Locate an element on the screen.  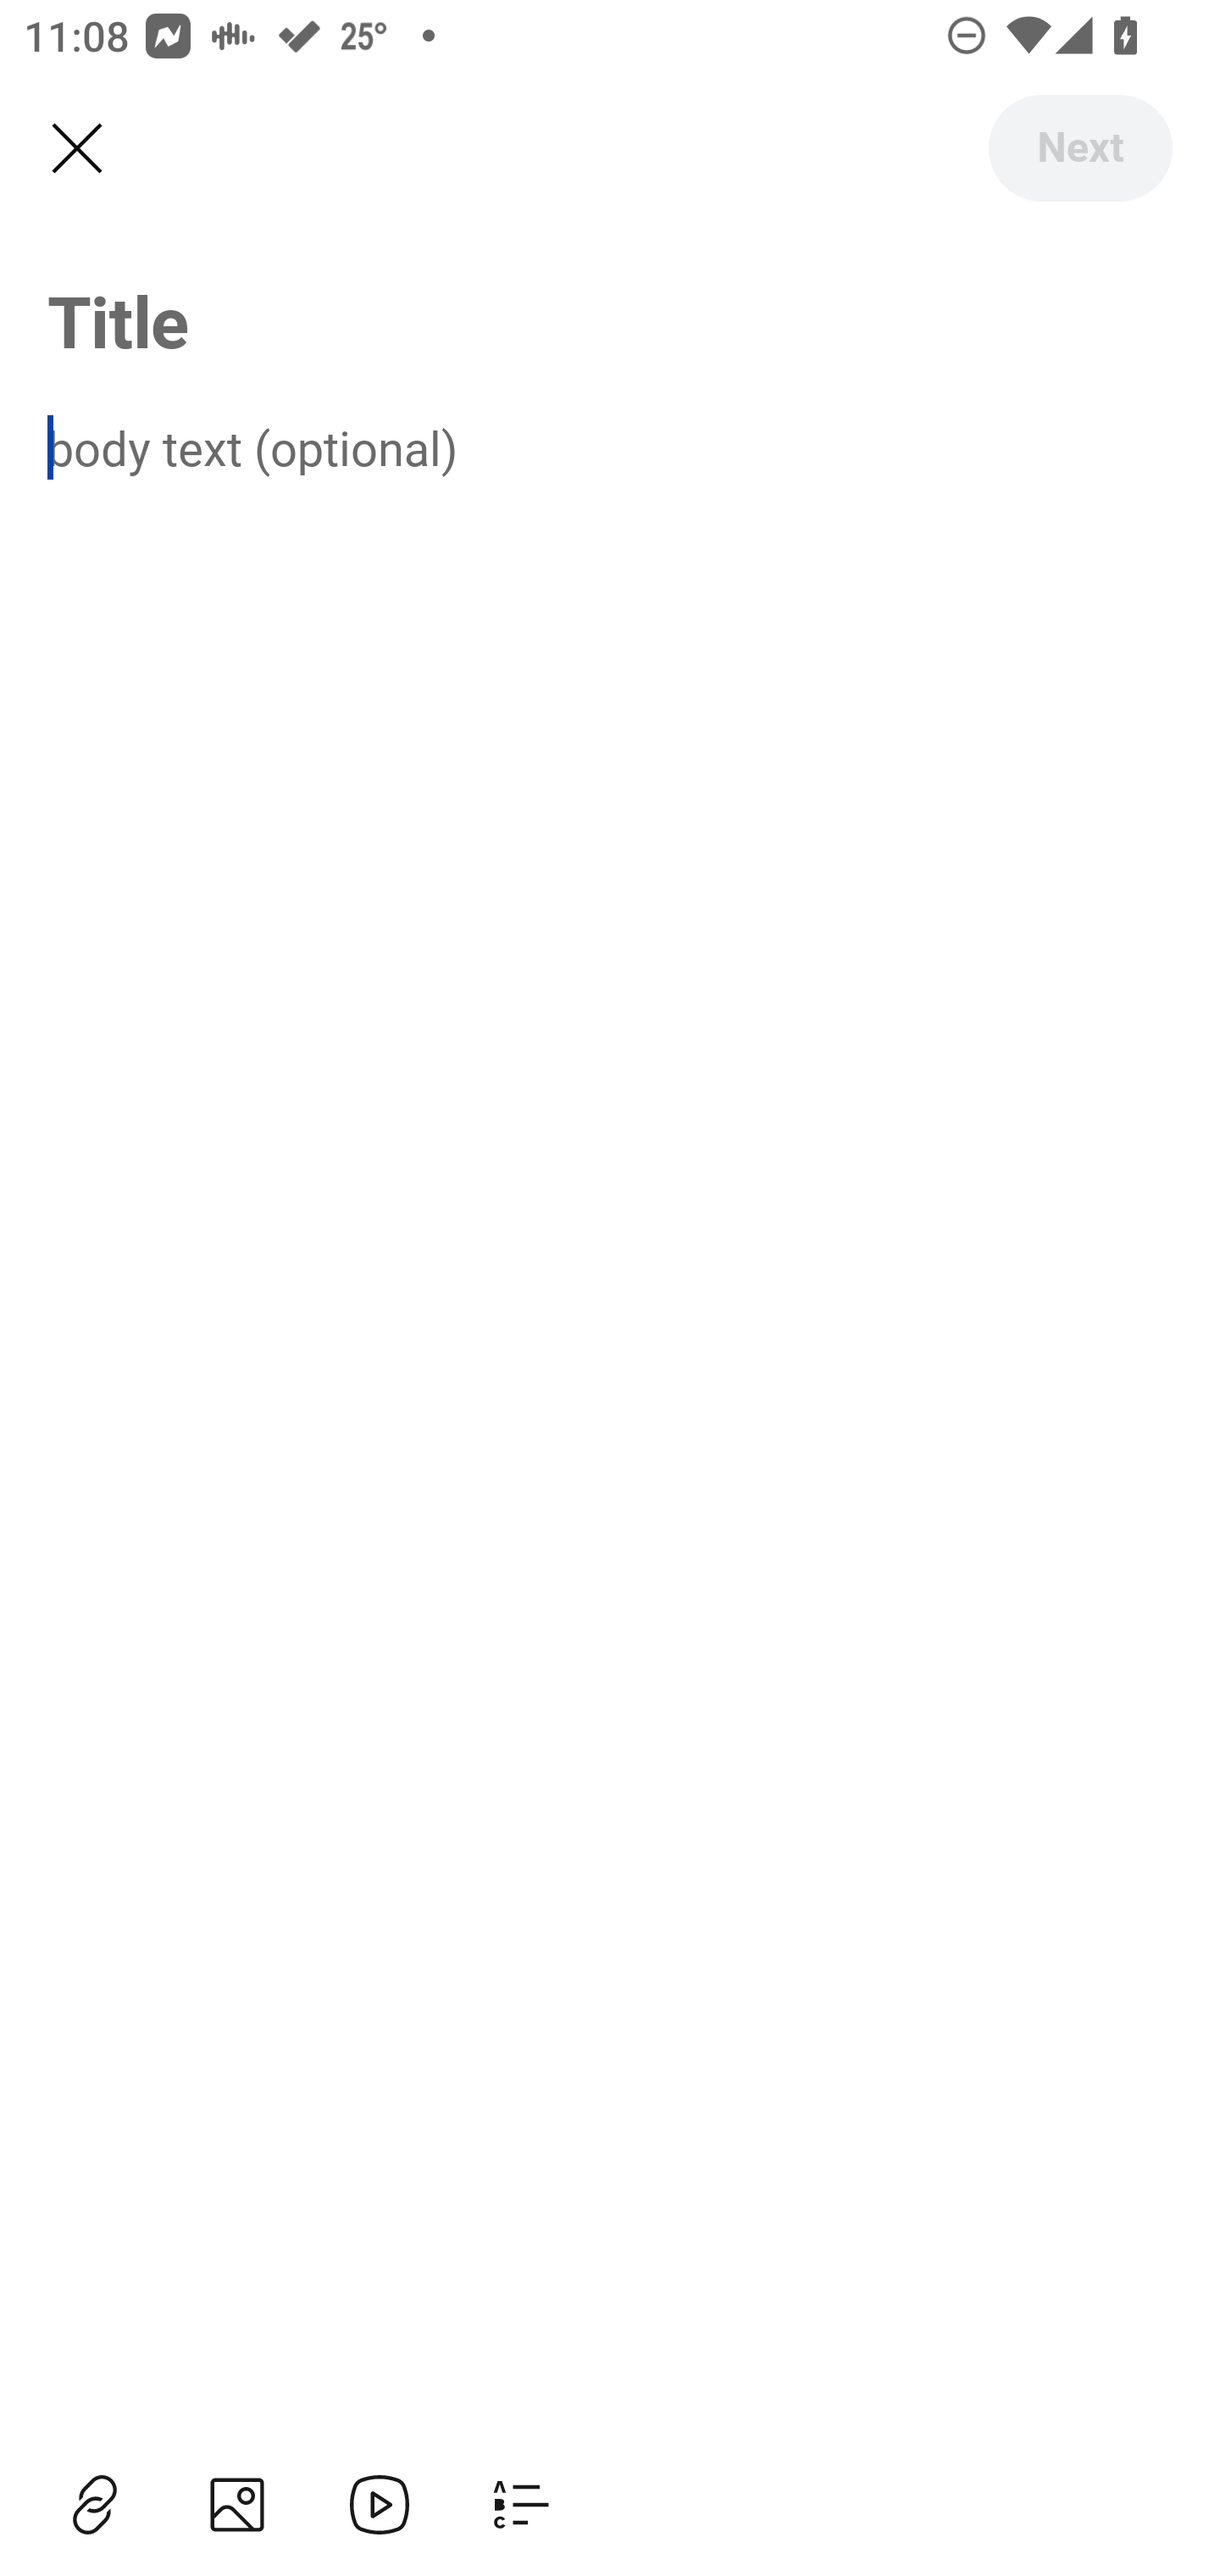
Post title is located at coordinates (610, 320).